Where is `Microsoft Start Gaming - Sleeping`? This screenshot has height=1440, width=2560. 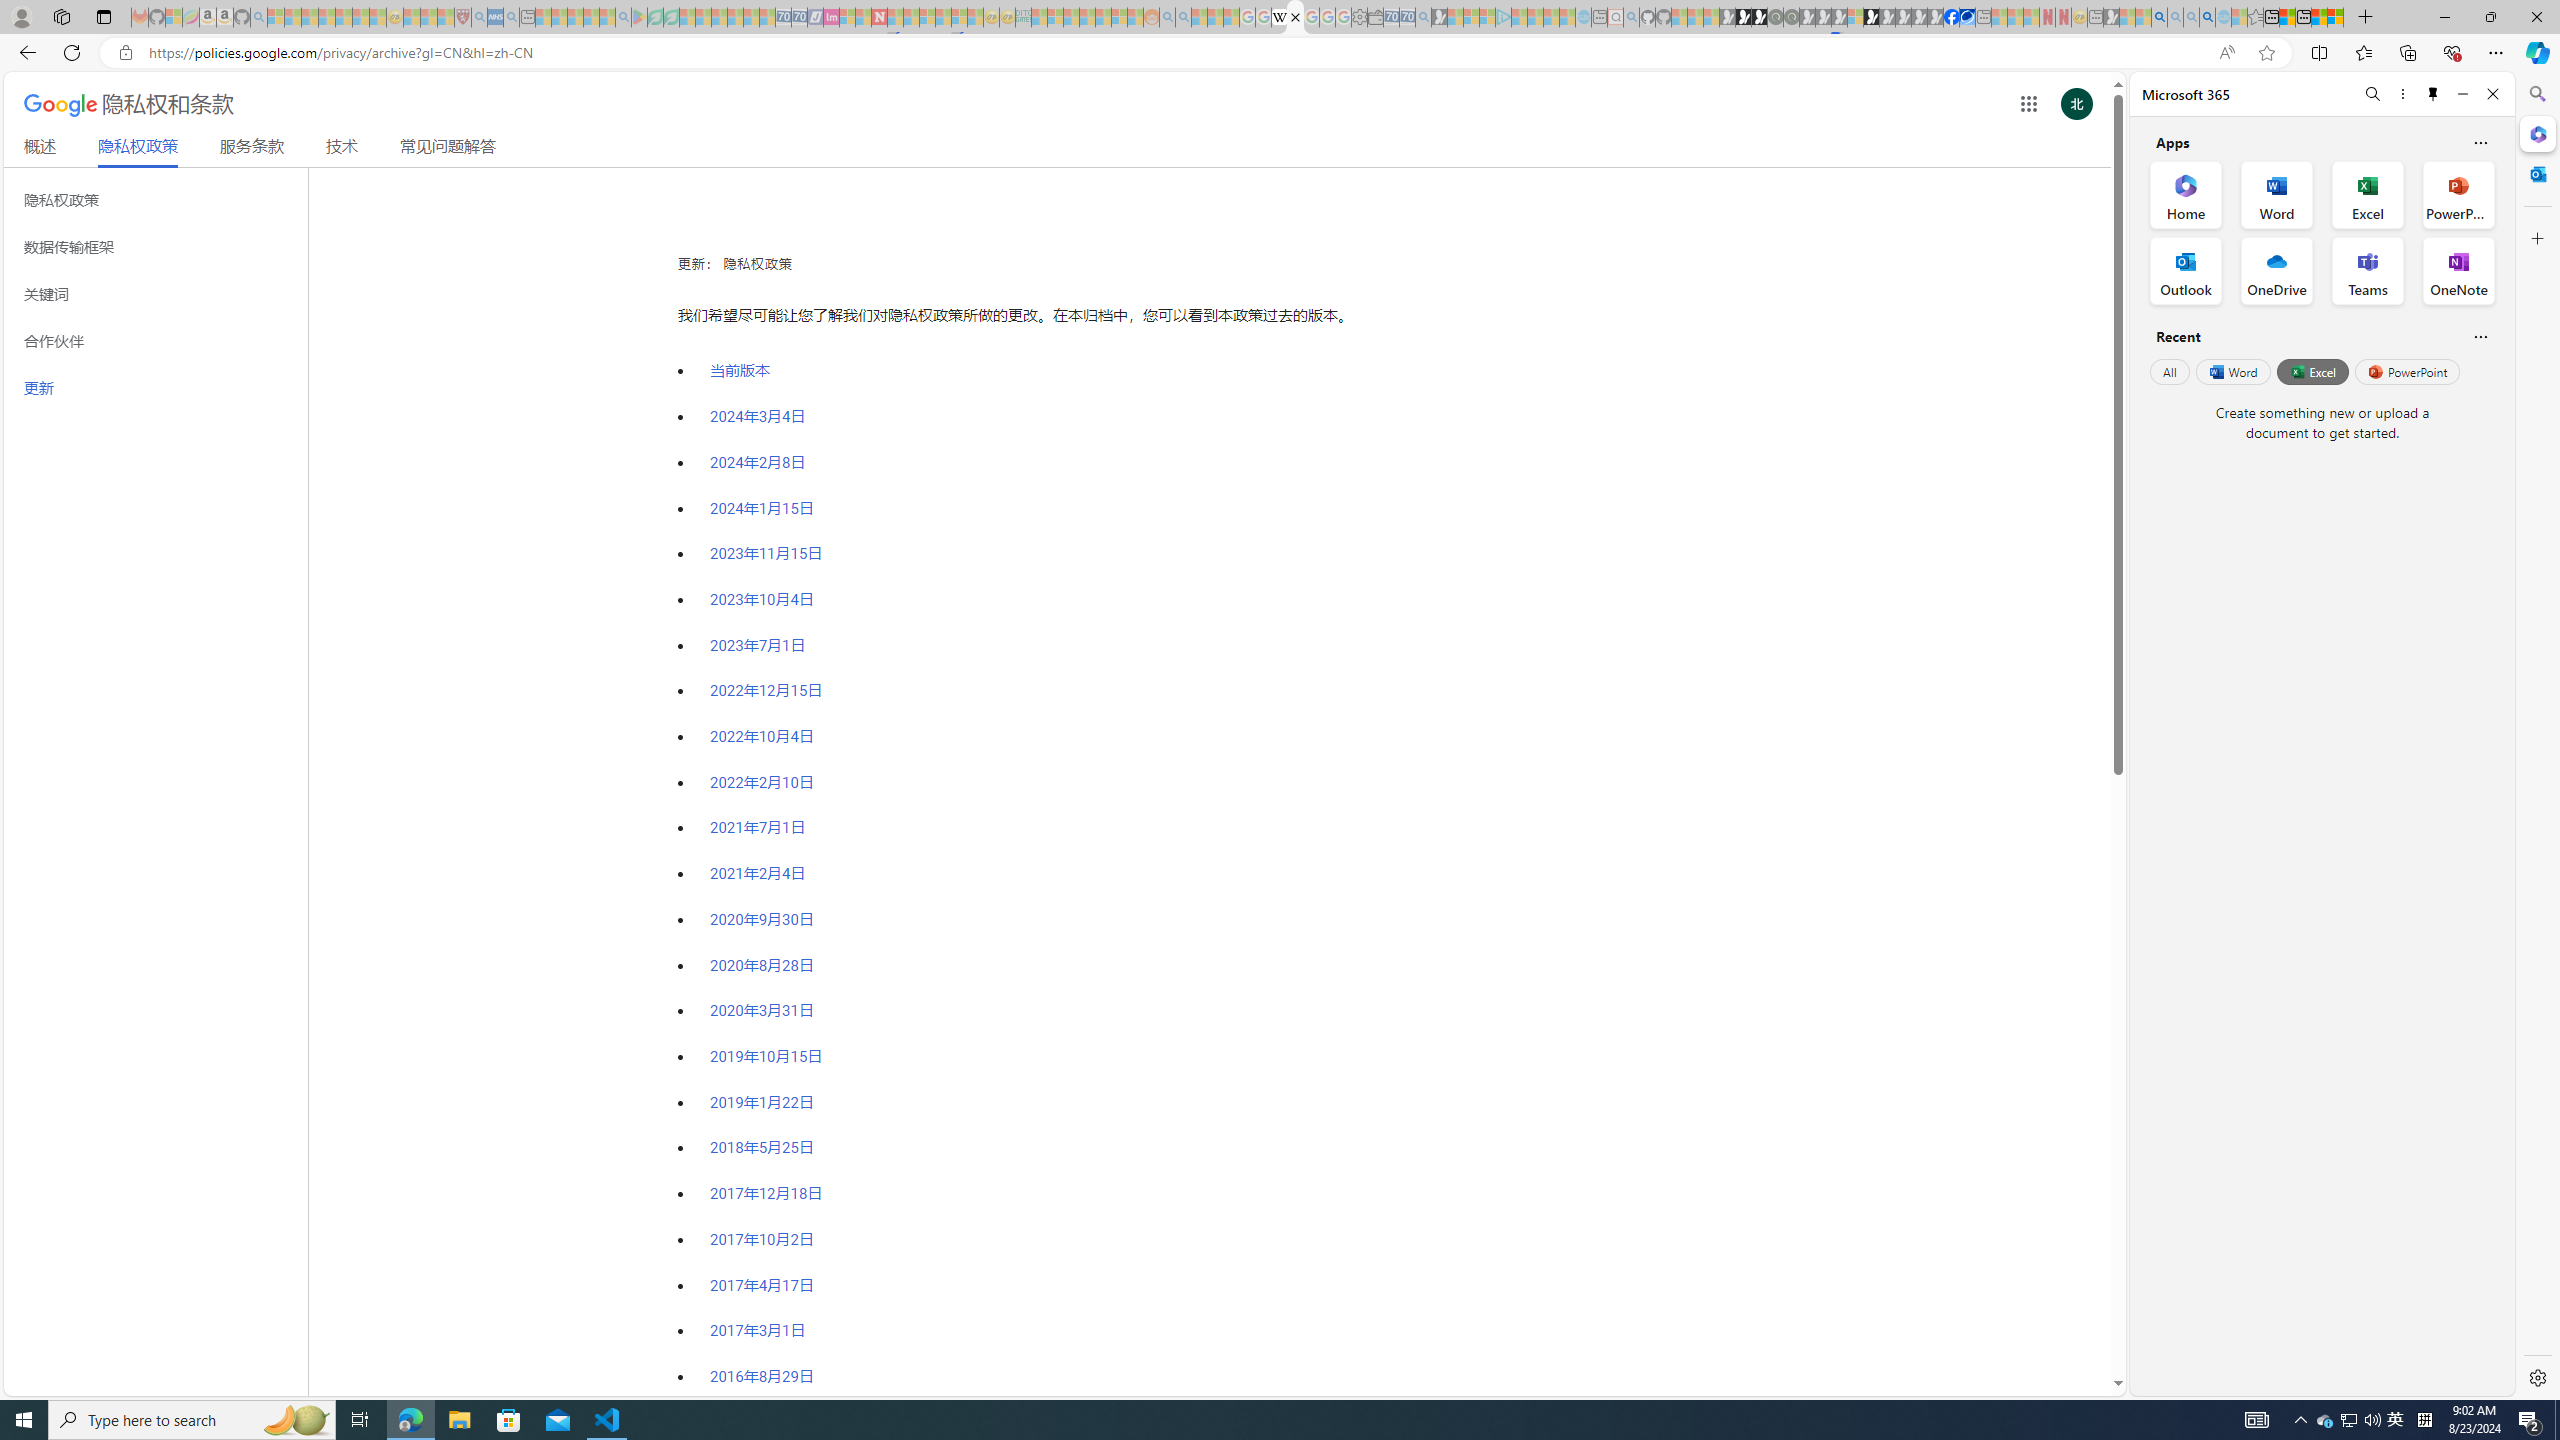 Microsoft Start Gaming - Sleeping is located at coordinates (1440, 17).